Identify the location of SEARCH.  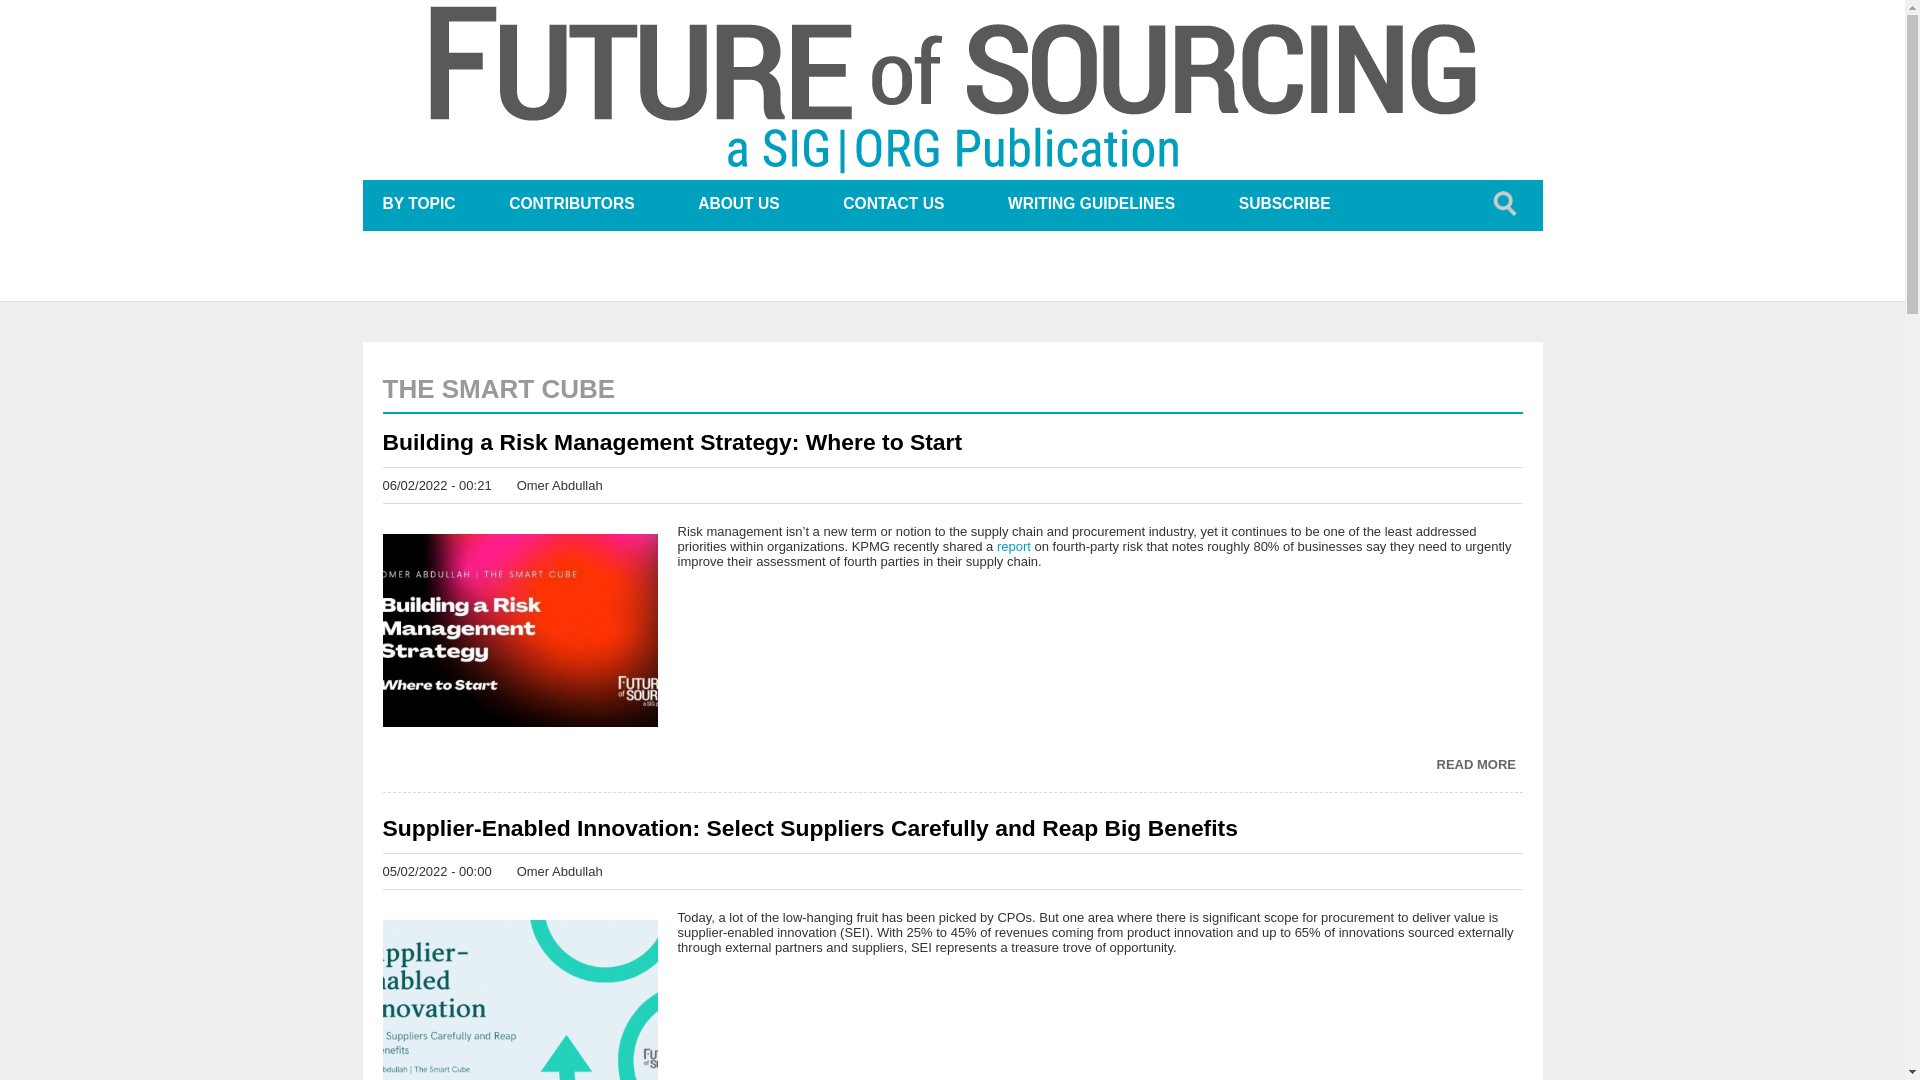
(1504, 204).